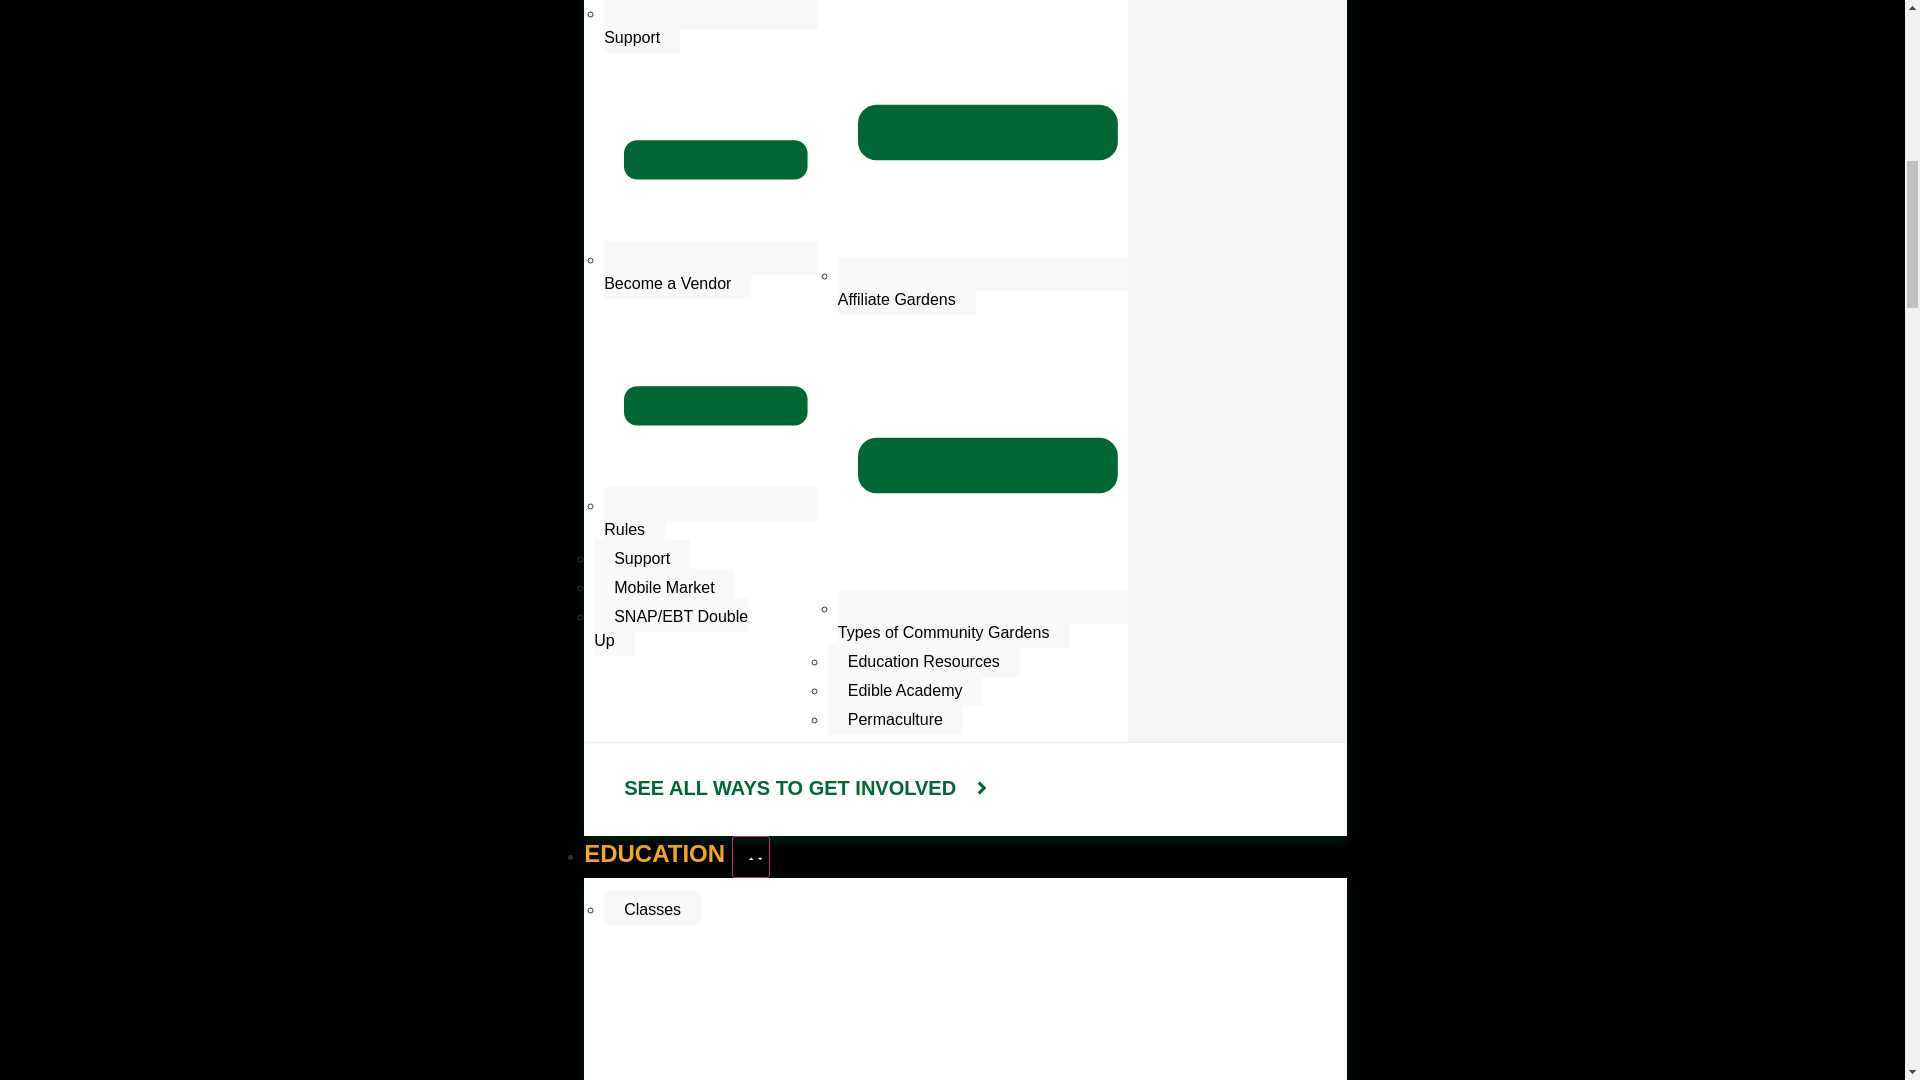  I want to click on Support, so click(710, 26).